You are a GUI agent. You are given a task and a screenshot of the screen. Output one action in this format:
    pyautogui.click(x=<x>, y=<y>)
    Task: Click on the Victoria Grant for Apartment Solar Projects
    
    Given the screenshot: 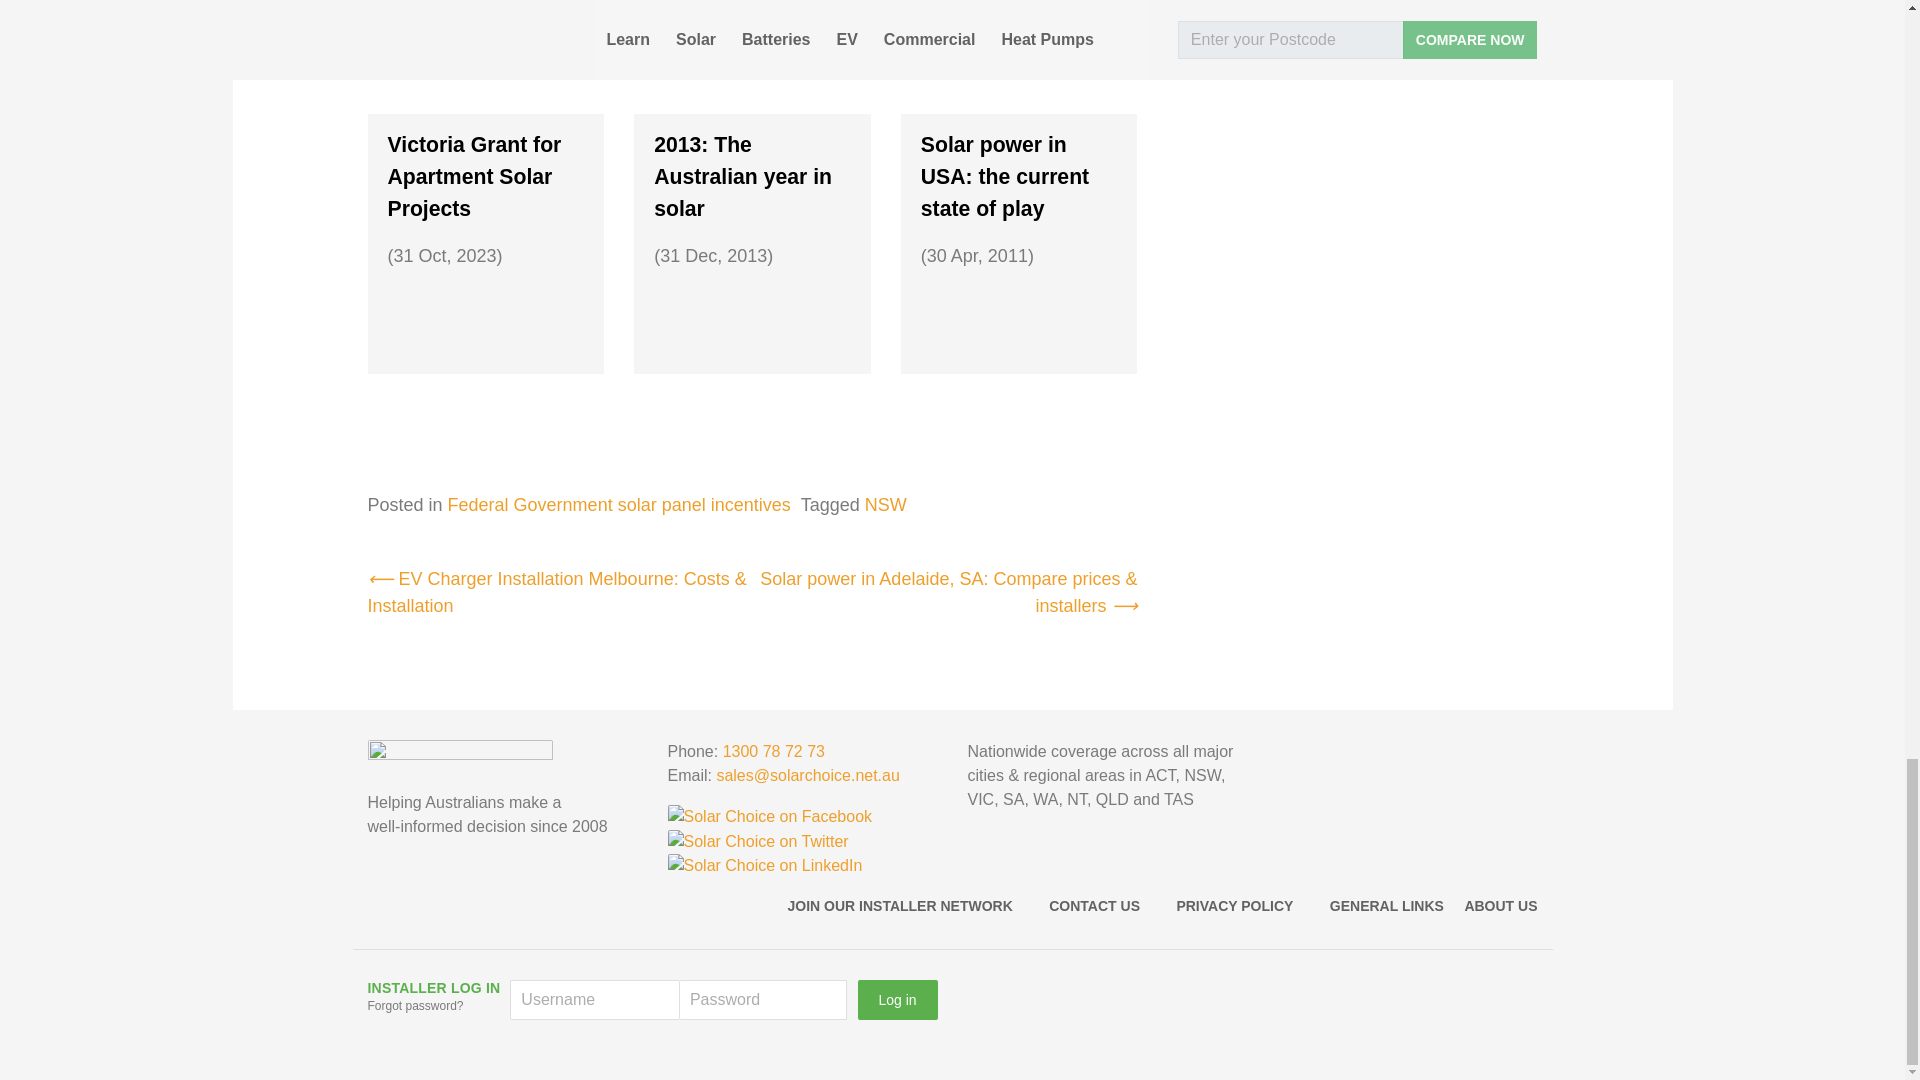 What is the action you would take?
    pyautogui.click(x=486, y=176)
    